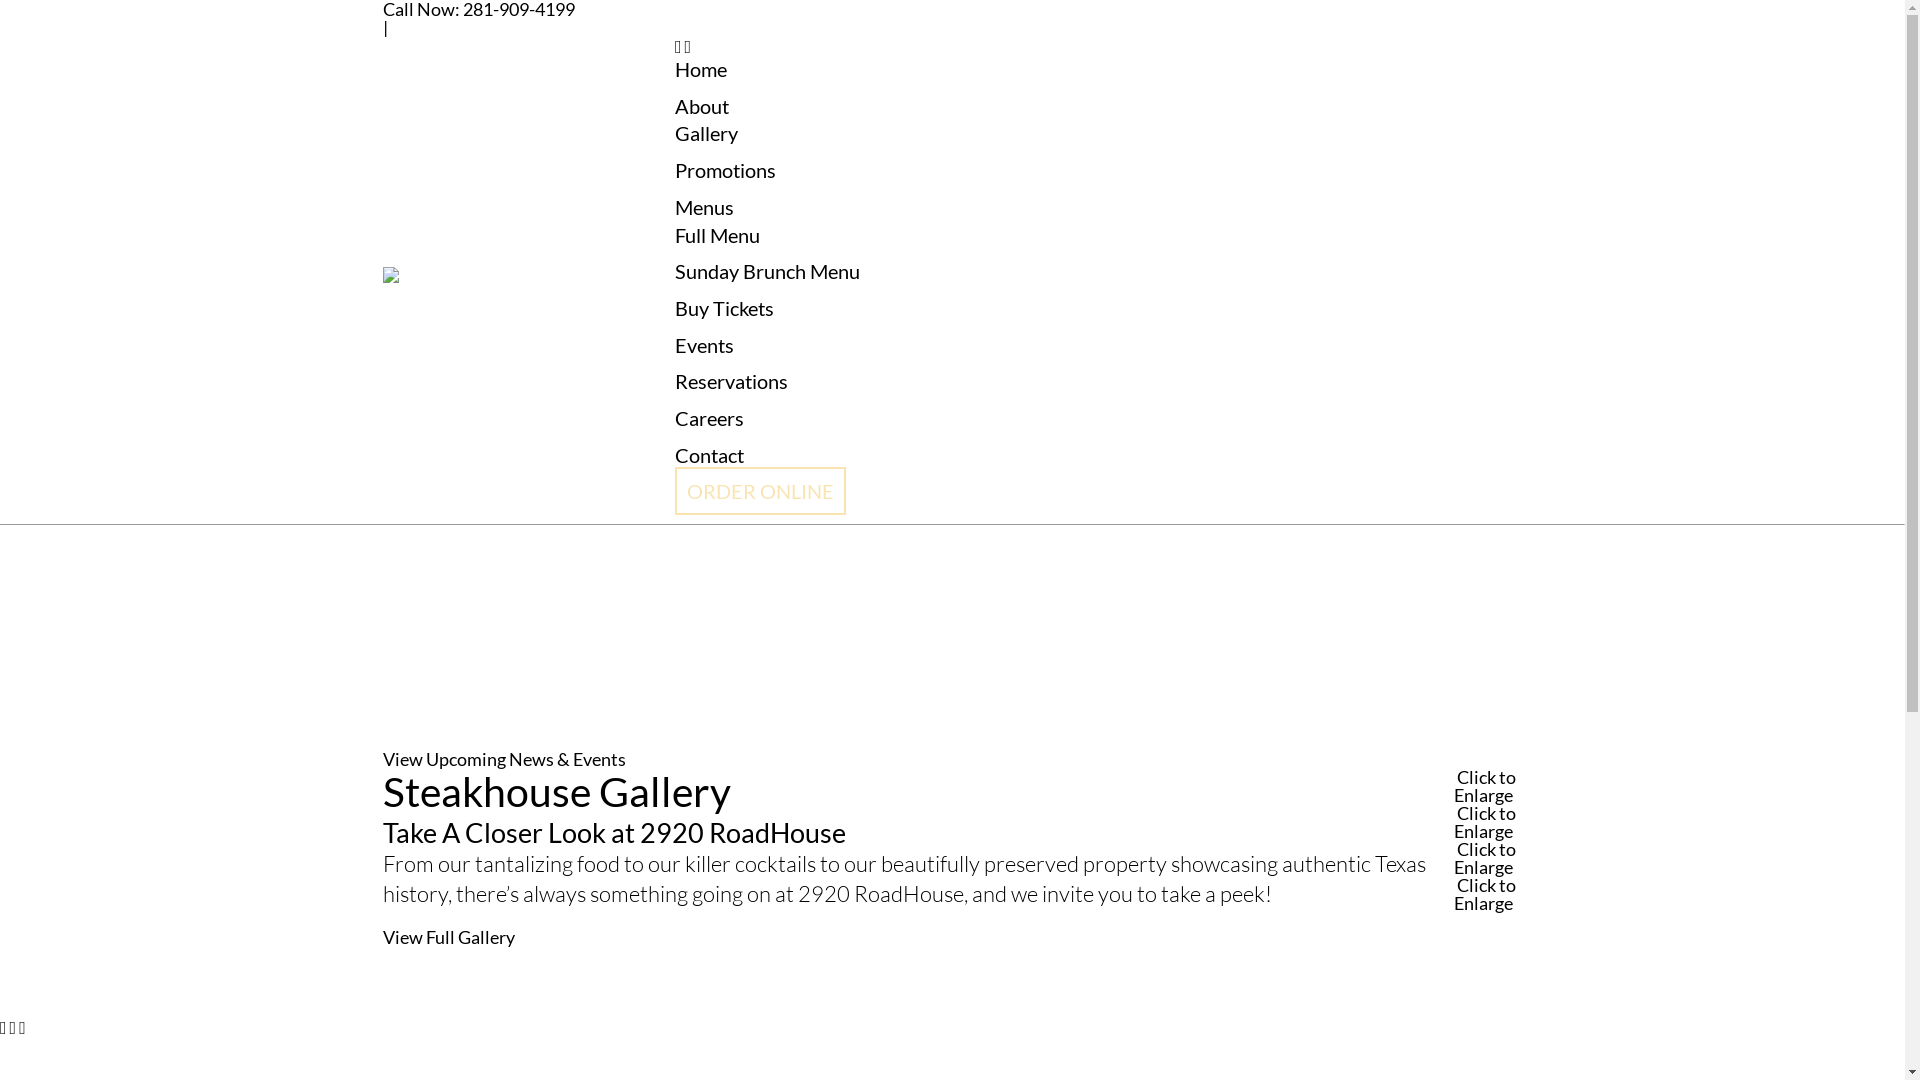 The image size is (1920, 1080). What do you see at coordinates (724, 308) in the screenshot?
I see `Buy Tickets` at bounding box center [724, 308].